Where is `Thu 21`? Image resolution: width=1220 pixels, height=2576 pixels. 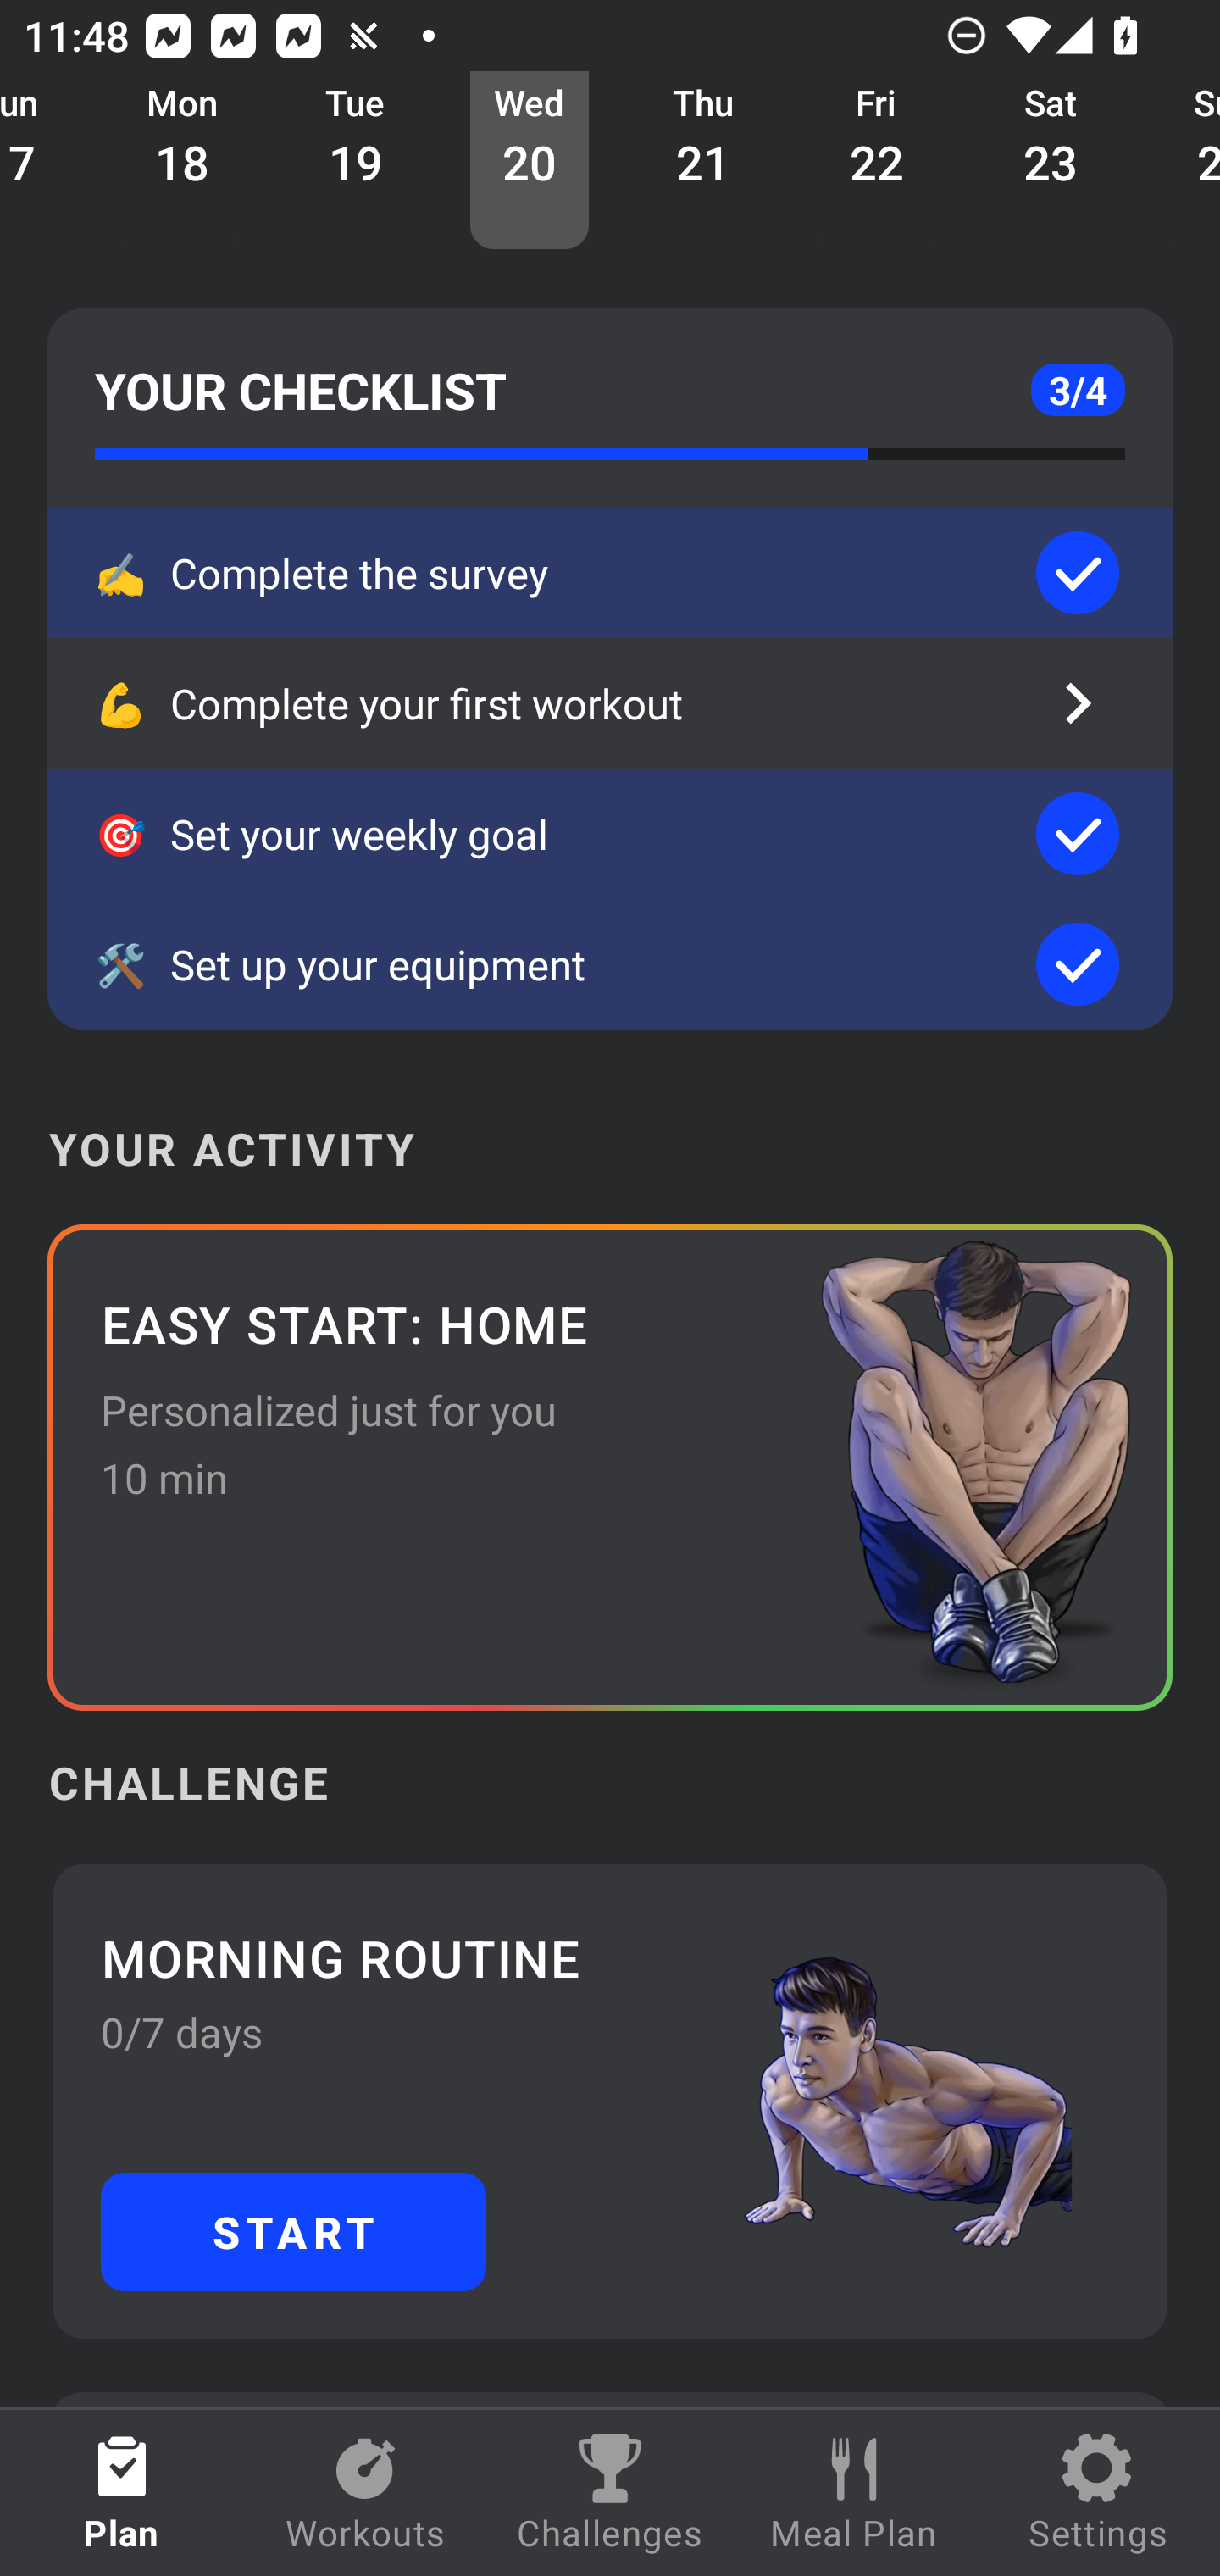
Thu 21 is located at coordinates (703, 161).